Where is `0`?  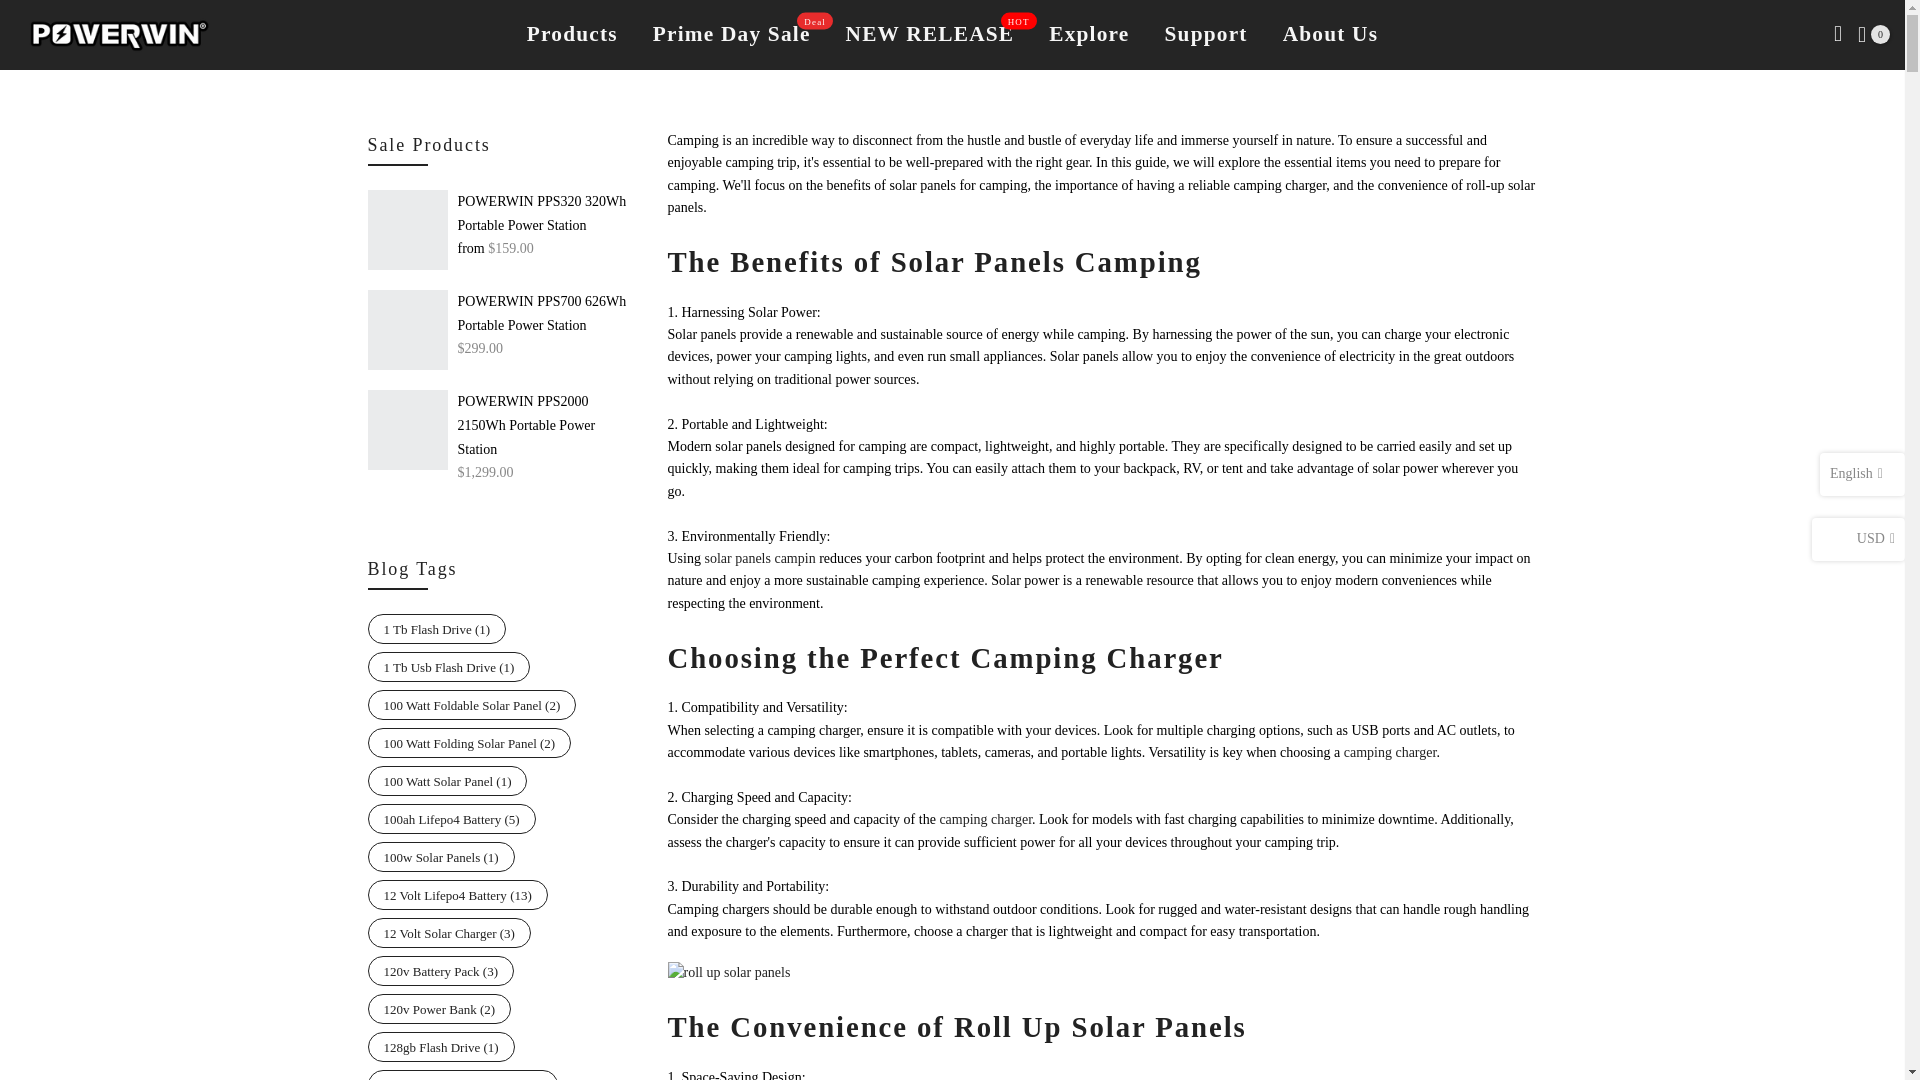
0 is located at coordinates (1874, 34).